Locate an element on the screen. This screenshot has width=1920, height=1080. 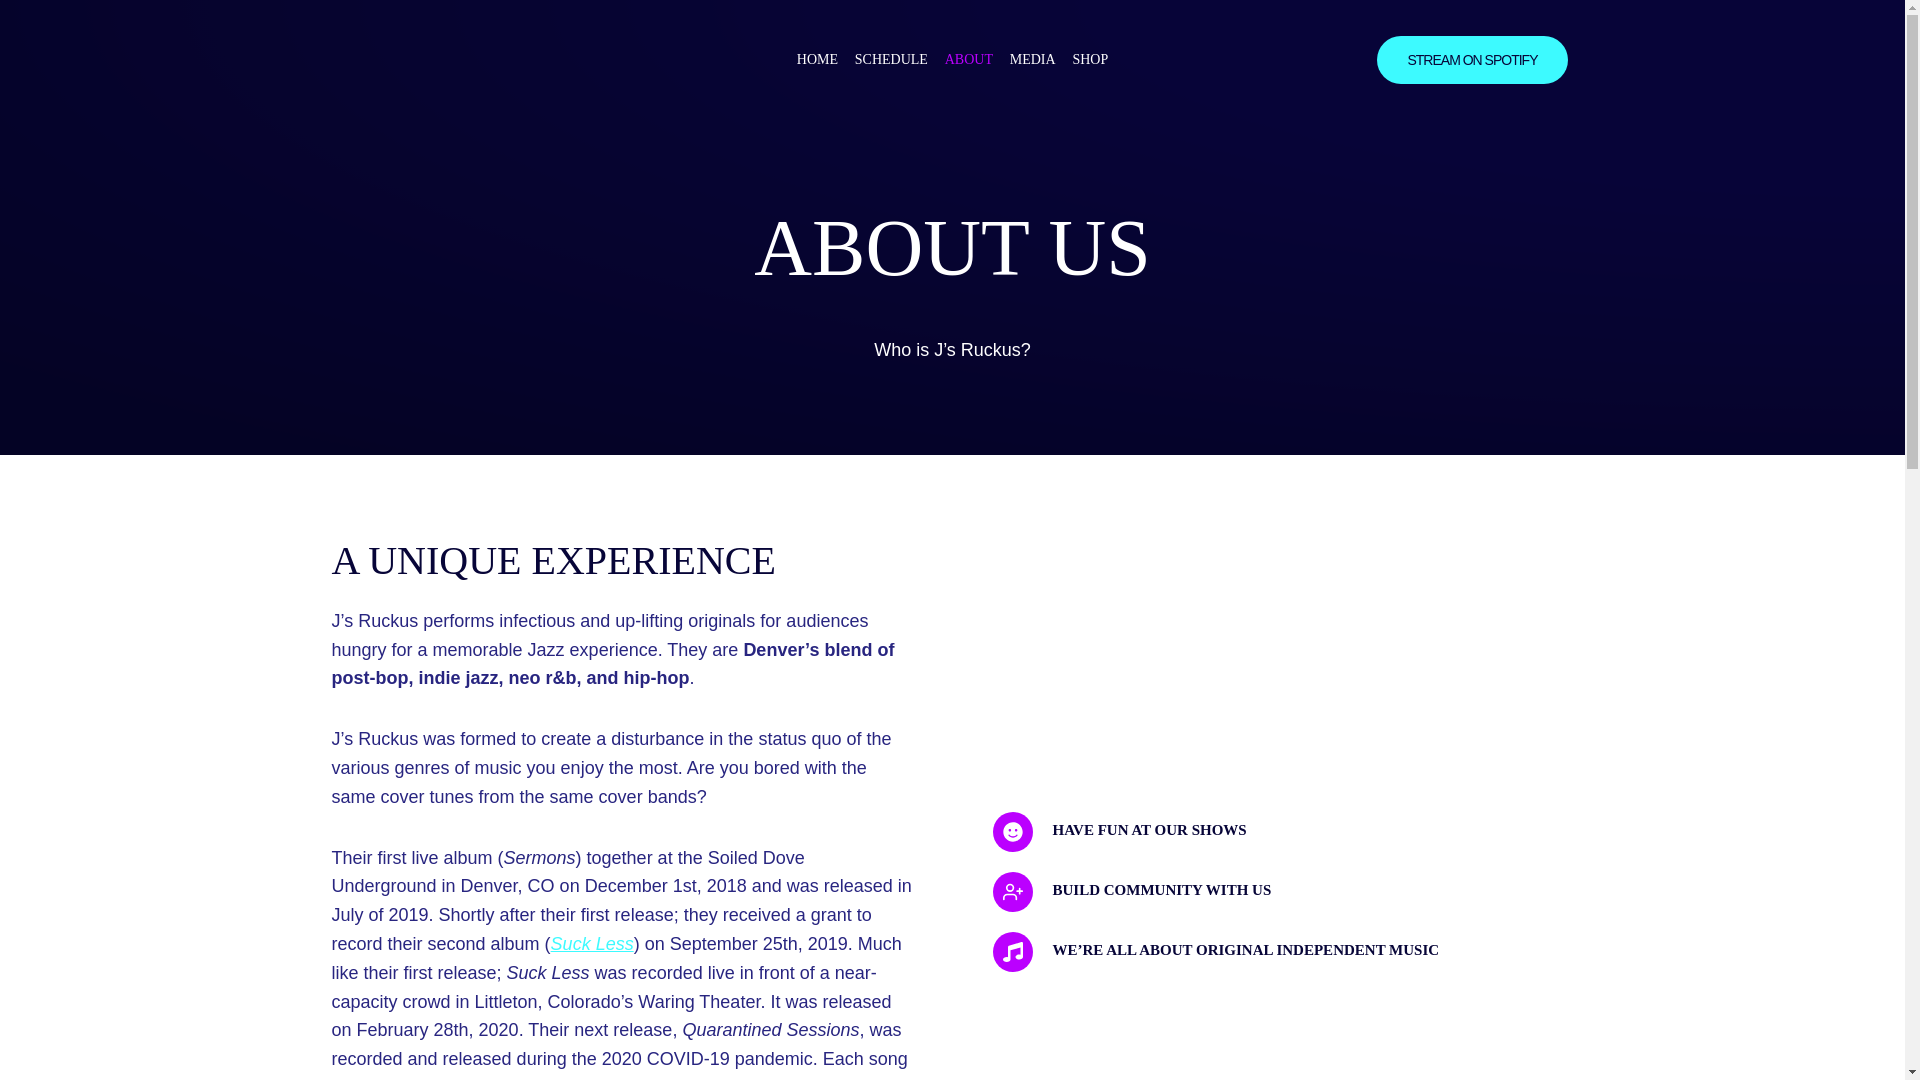
SCHEDULE is located at coordinates (891, 60).